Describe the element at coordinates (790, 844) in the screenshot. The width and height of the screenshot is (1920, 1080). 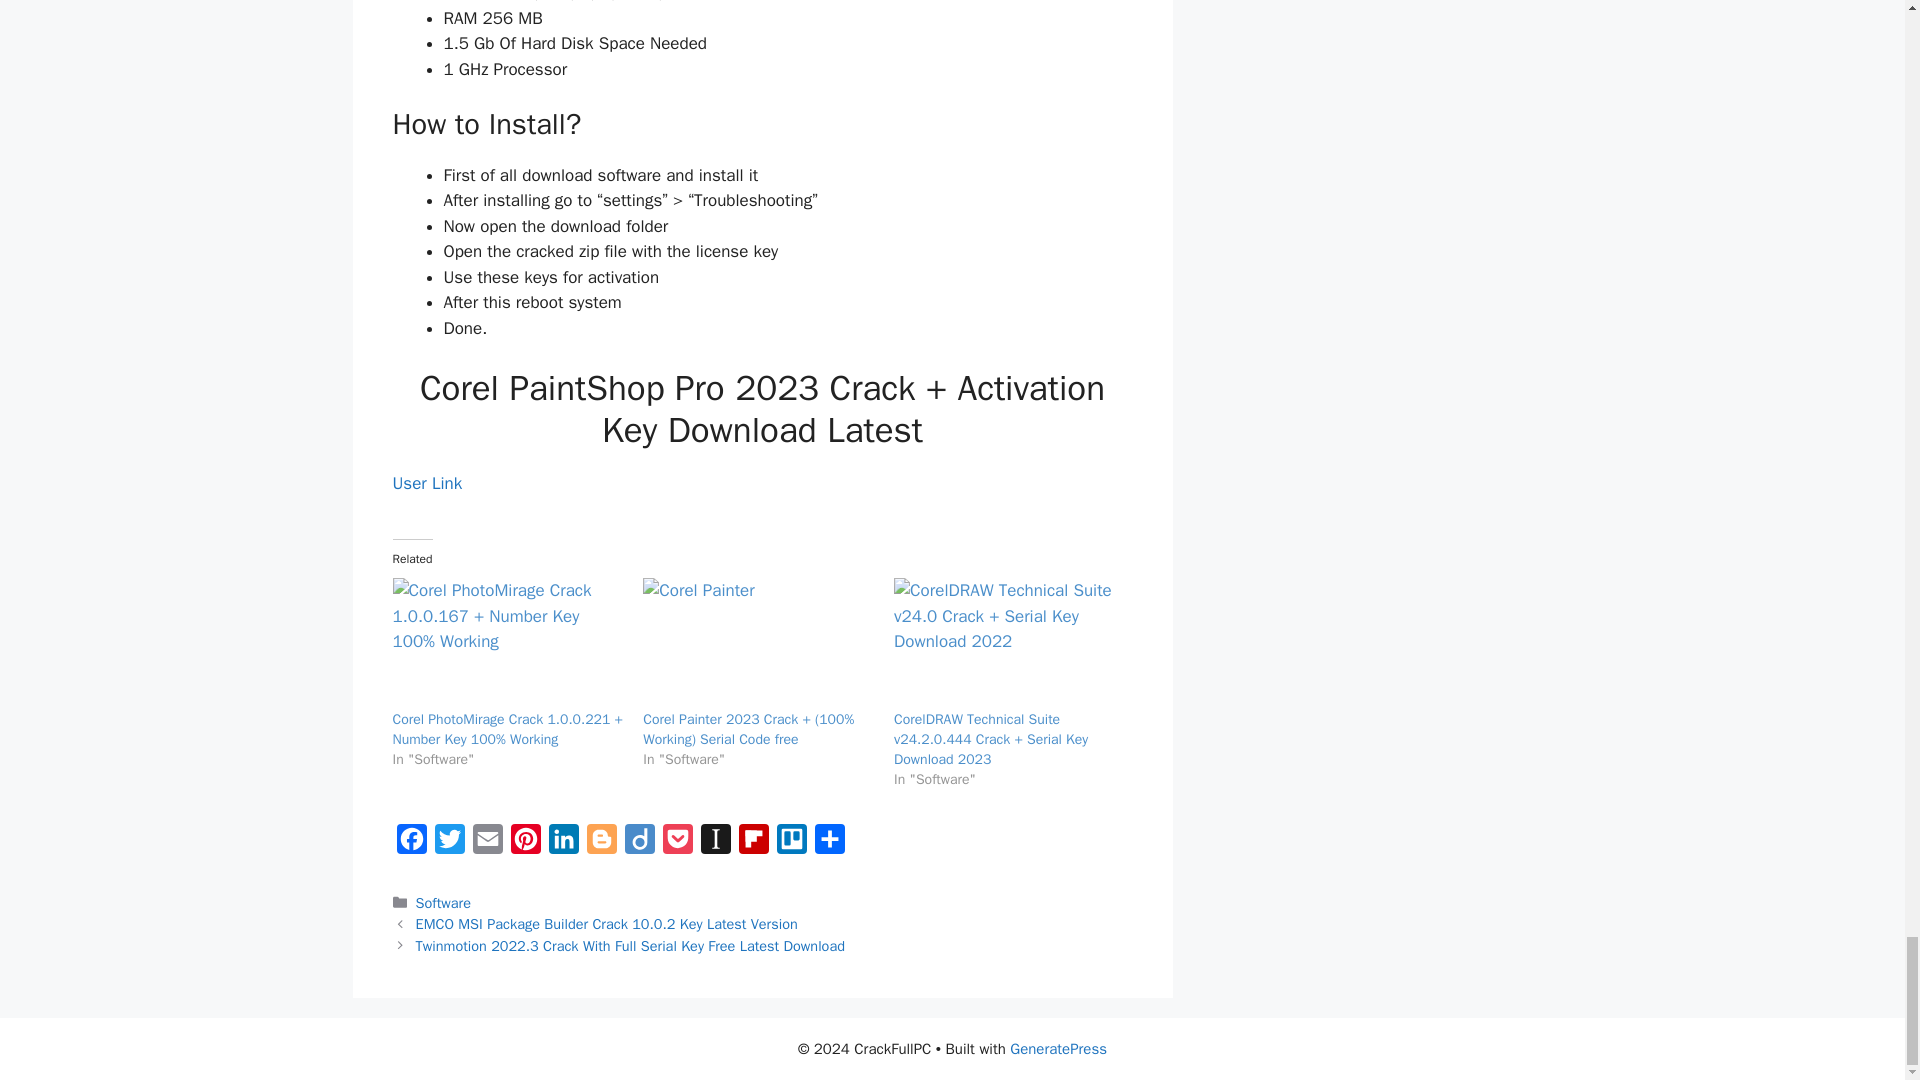
I see `Trello` at that location.